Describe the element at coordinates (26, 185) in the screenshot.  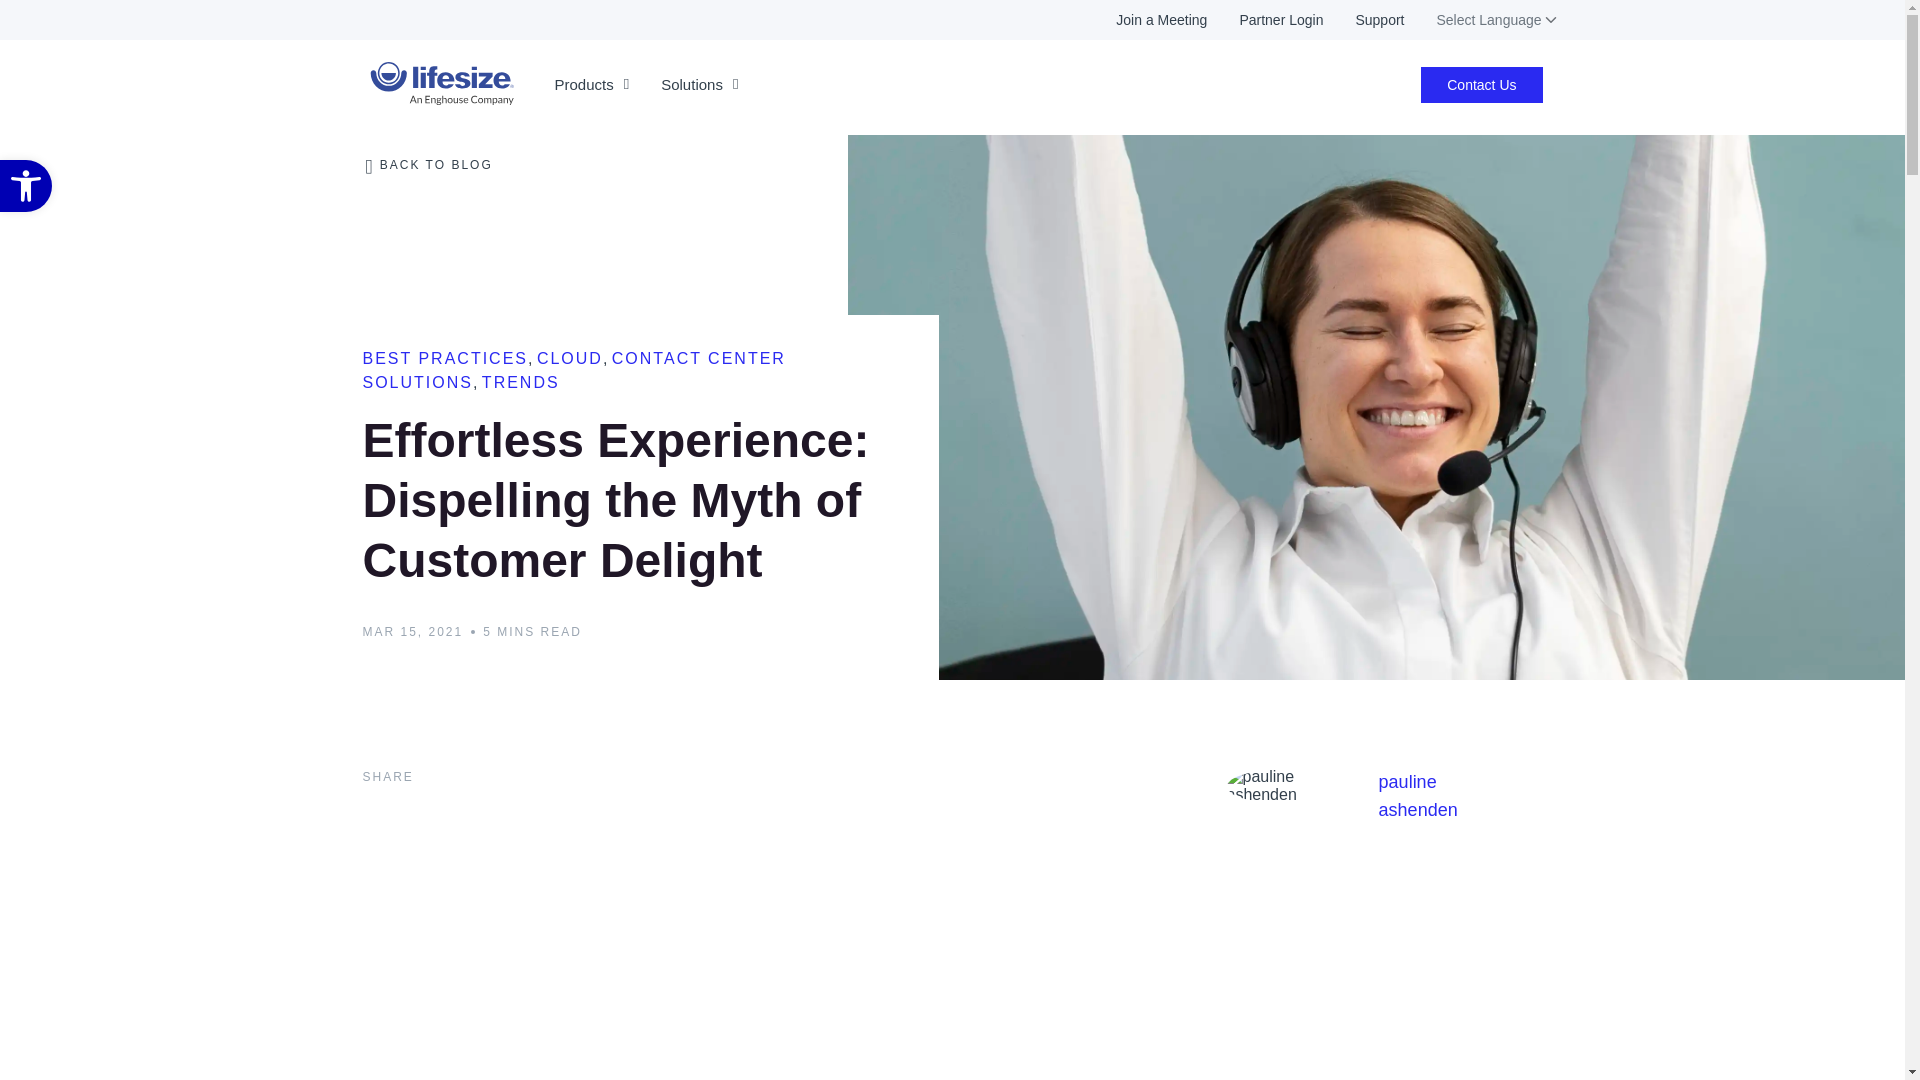
I see `In the Contact Center, the Best Service is Quick Service` at that location.